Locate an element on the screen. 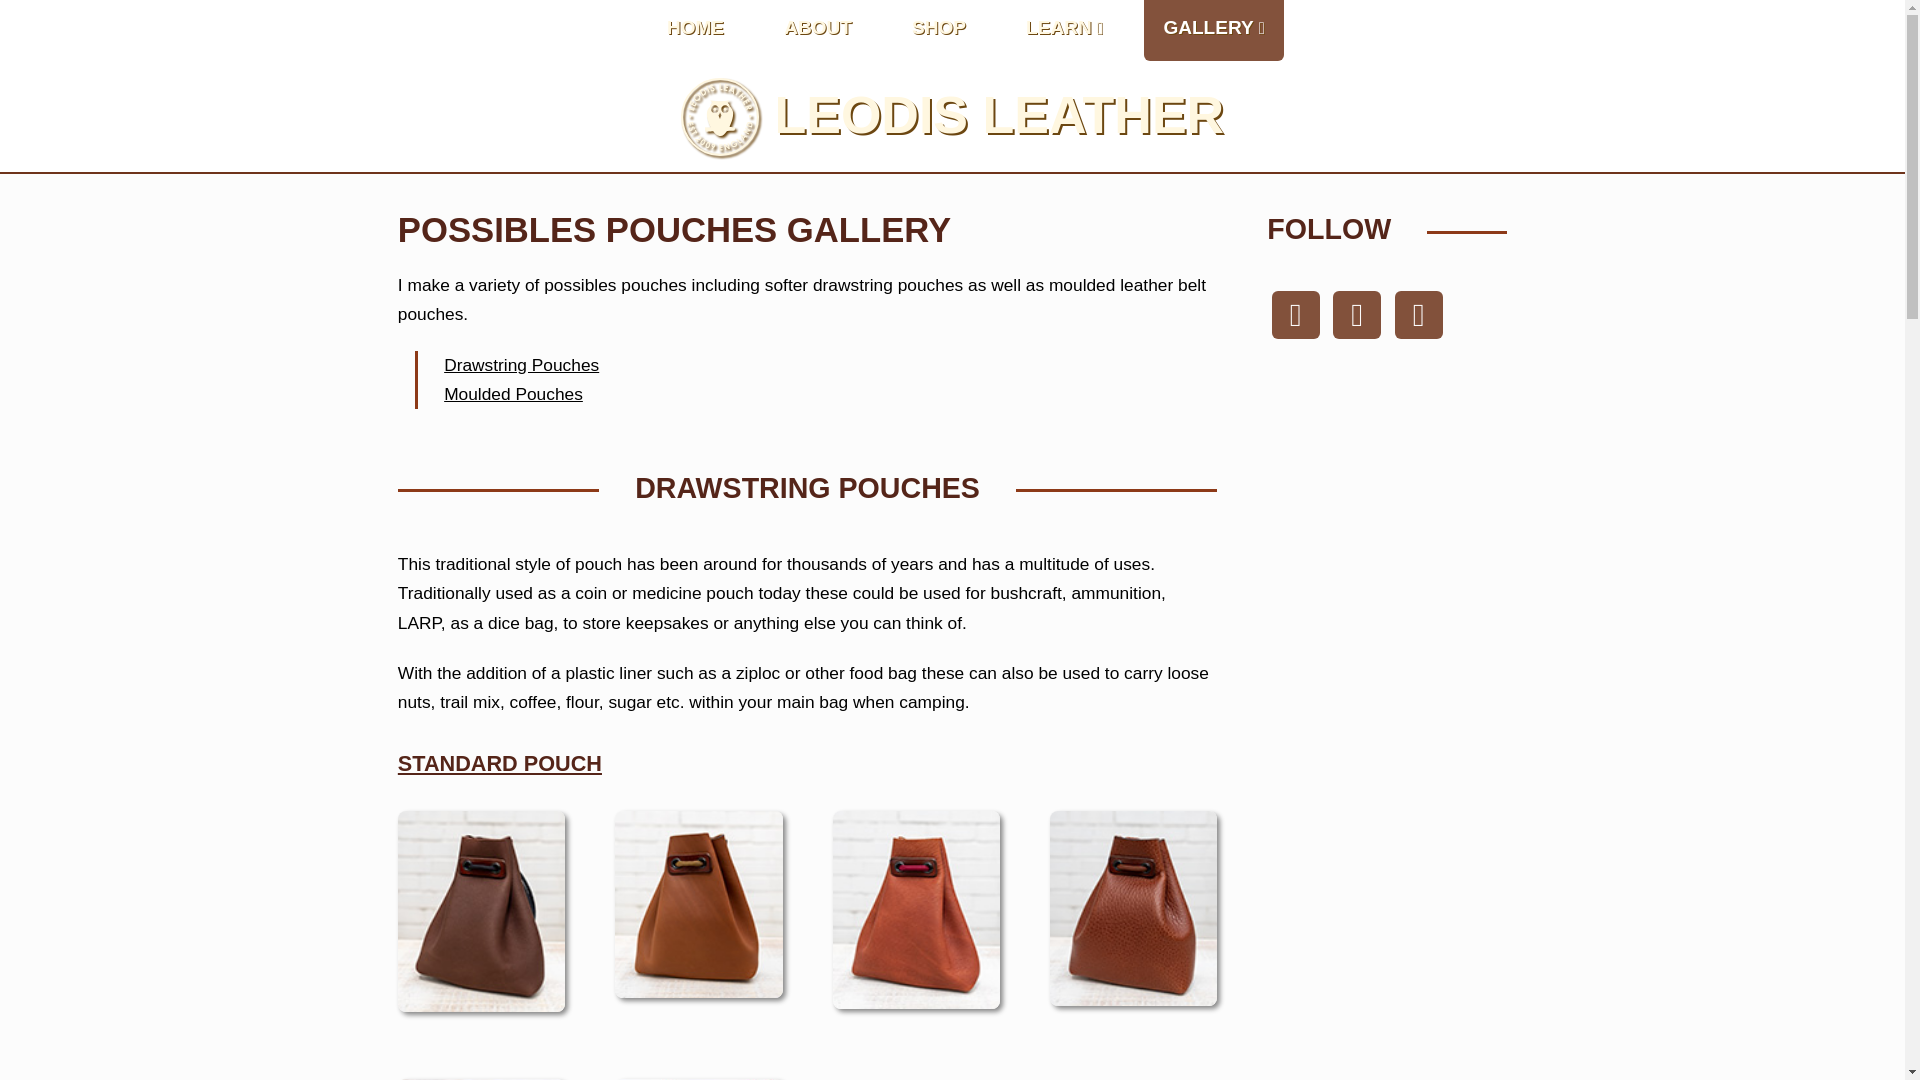 Image resolution: width=1920 pixels, height=1080 pixels. Moulded Pouches is located at coordinates (513, 394).